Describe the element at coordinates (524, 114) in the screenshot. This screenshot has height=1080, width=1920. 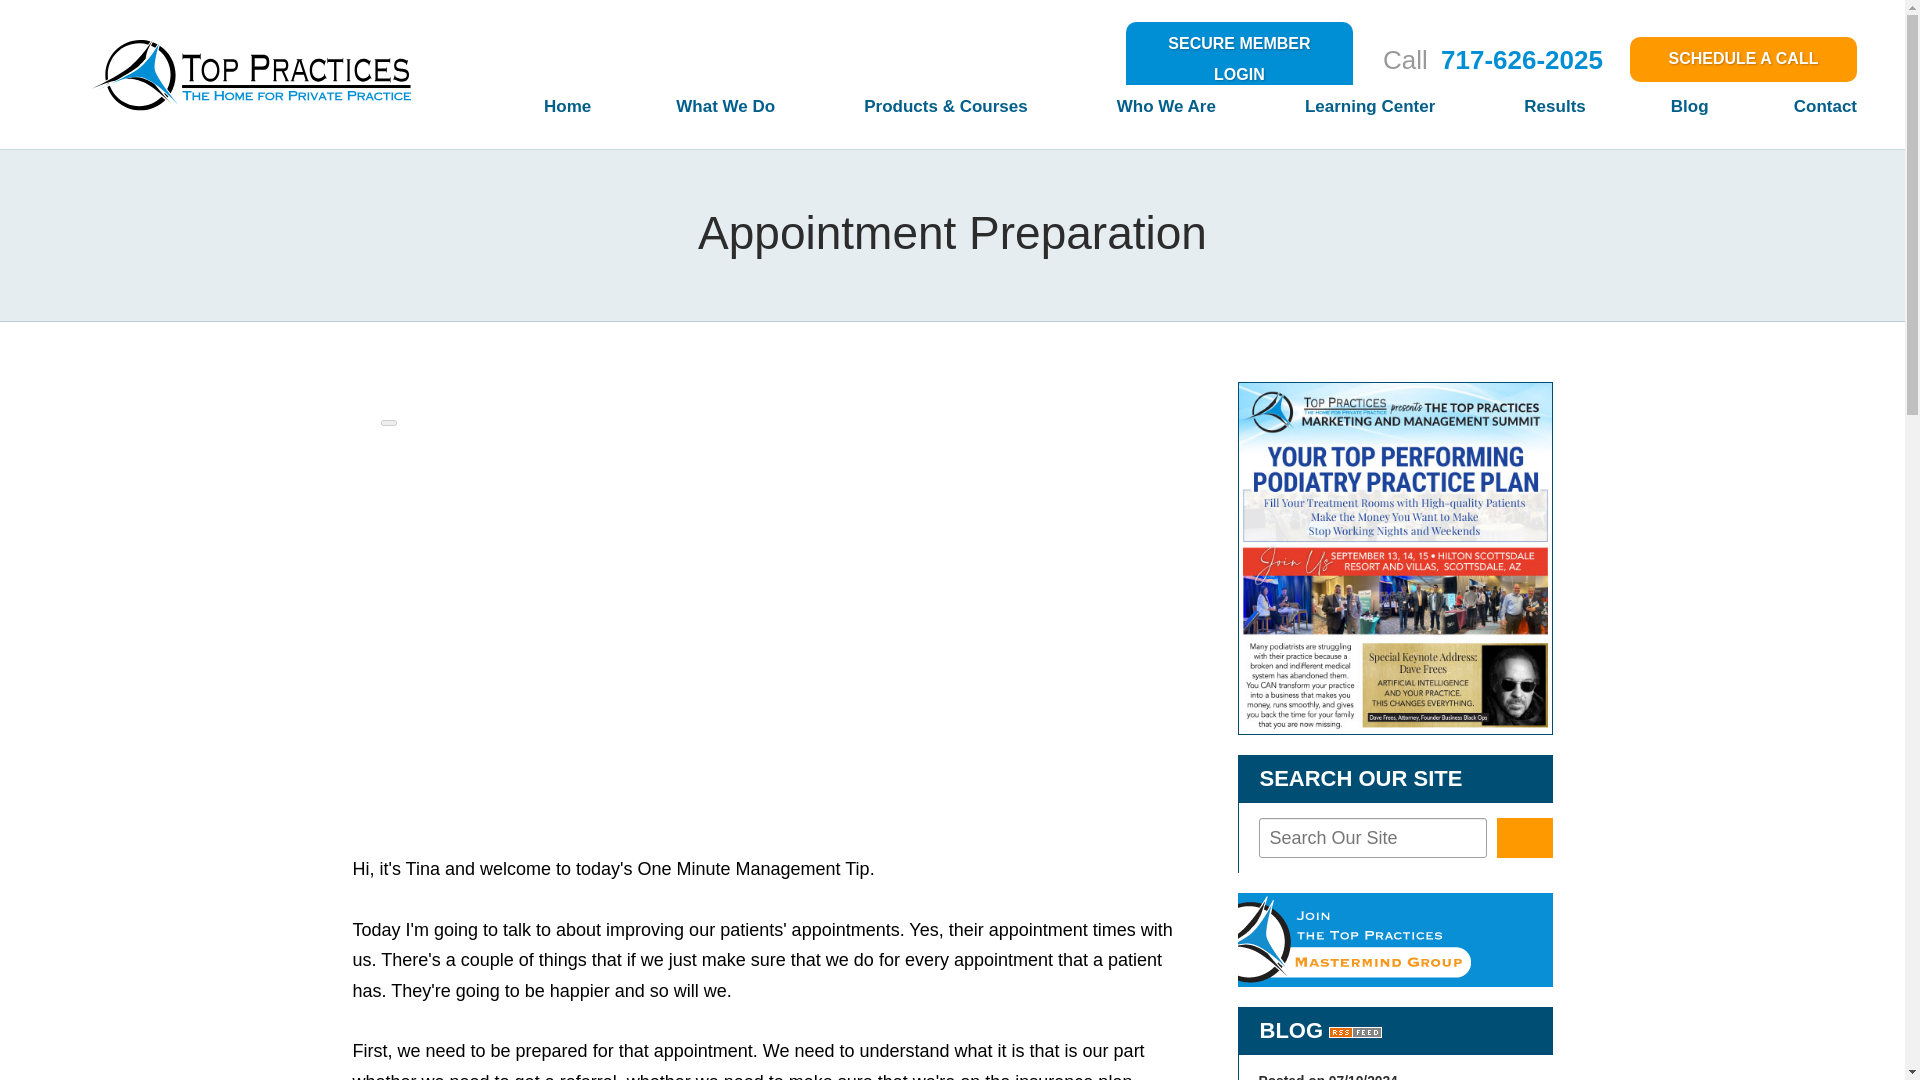
I see `Home` at that location.